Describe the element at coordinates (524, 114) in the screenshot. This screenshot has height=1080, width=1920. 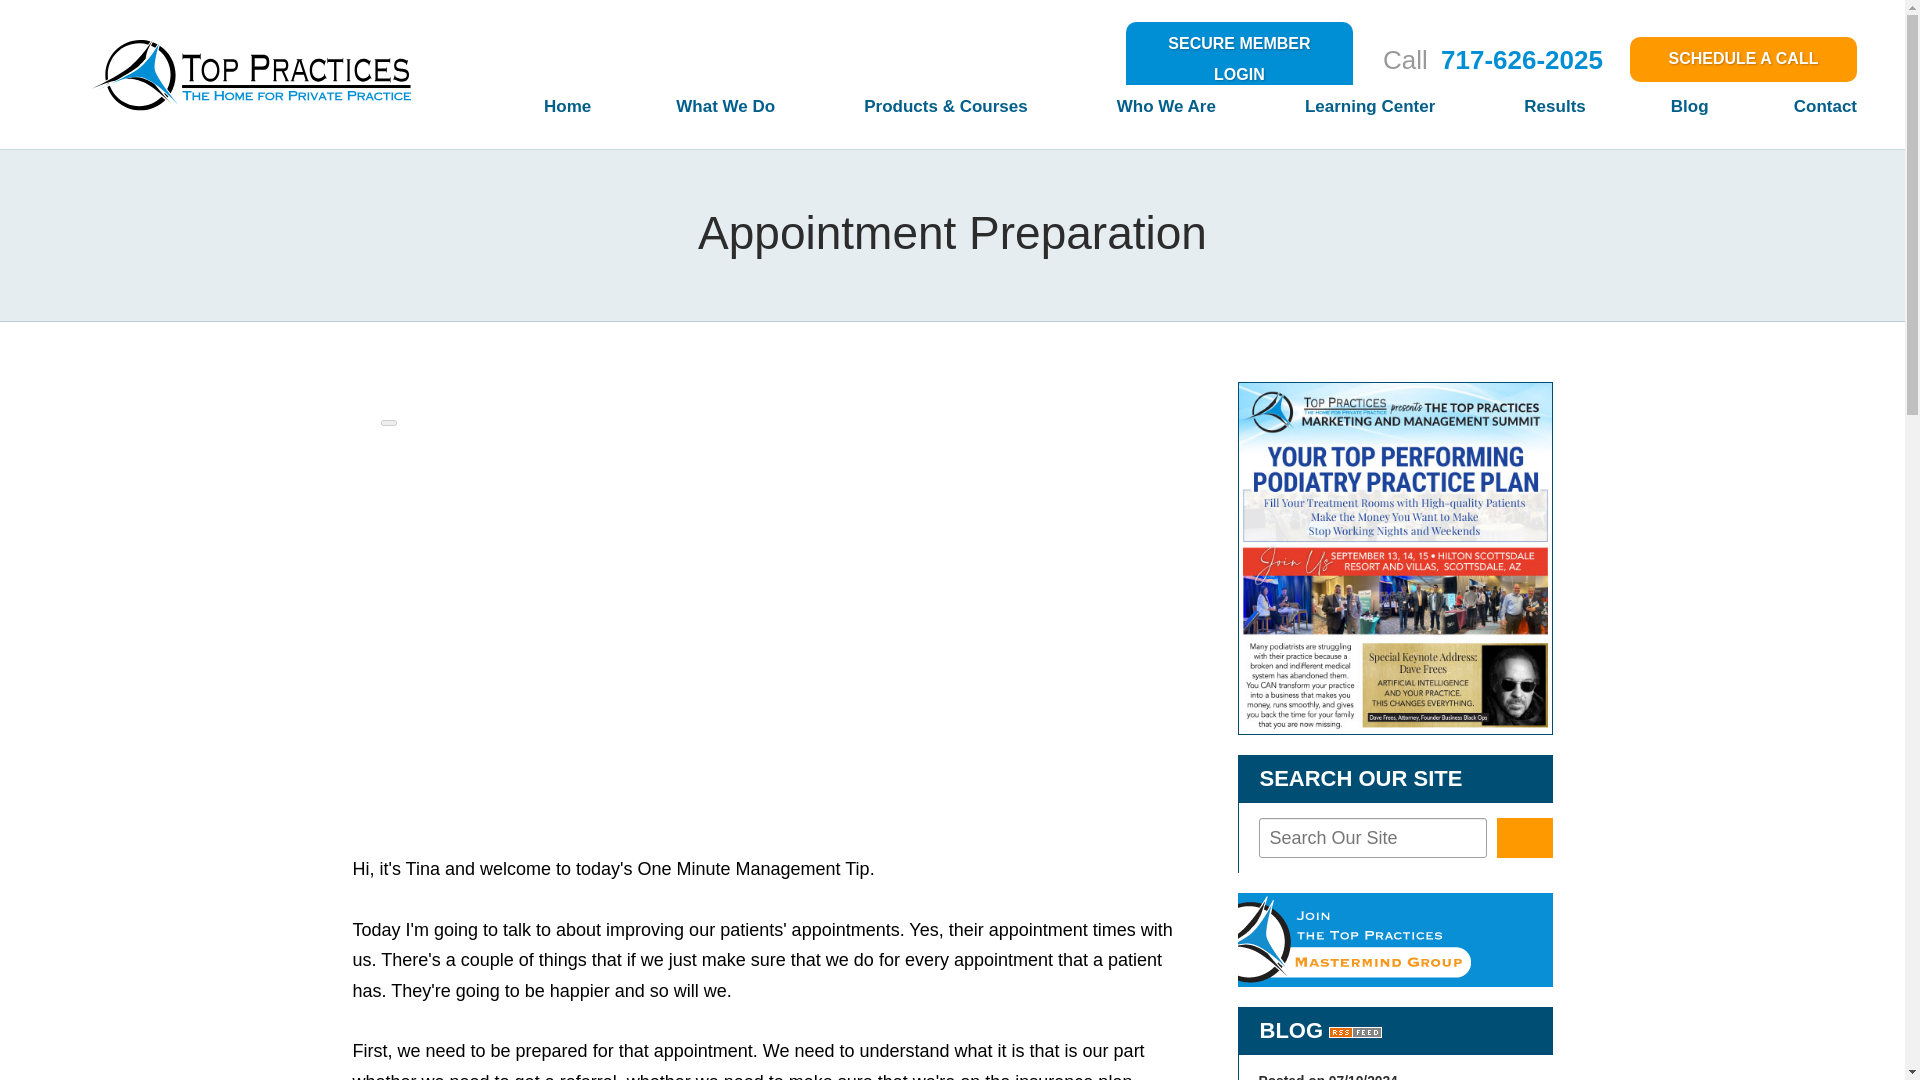
I see `Home` at that location.